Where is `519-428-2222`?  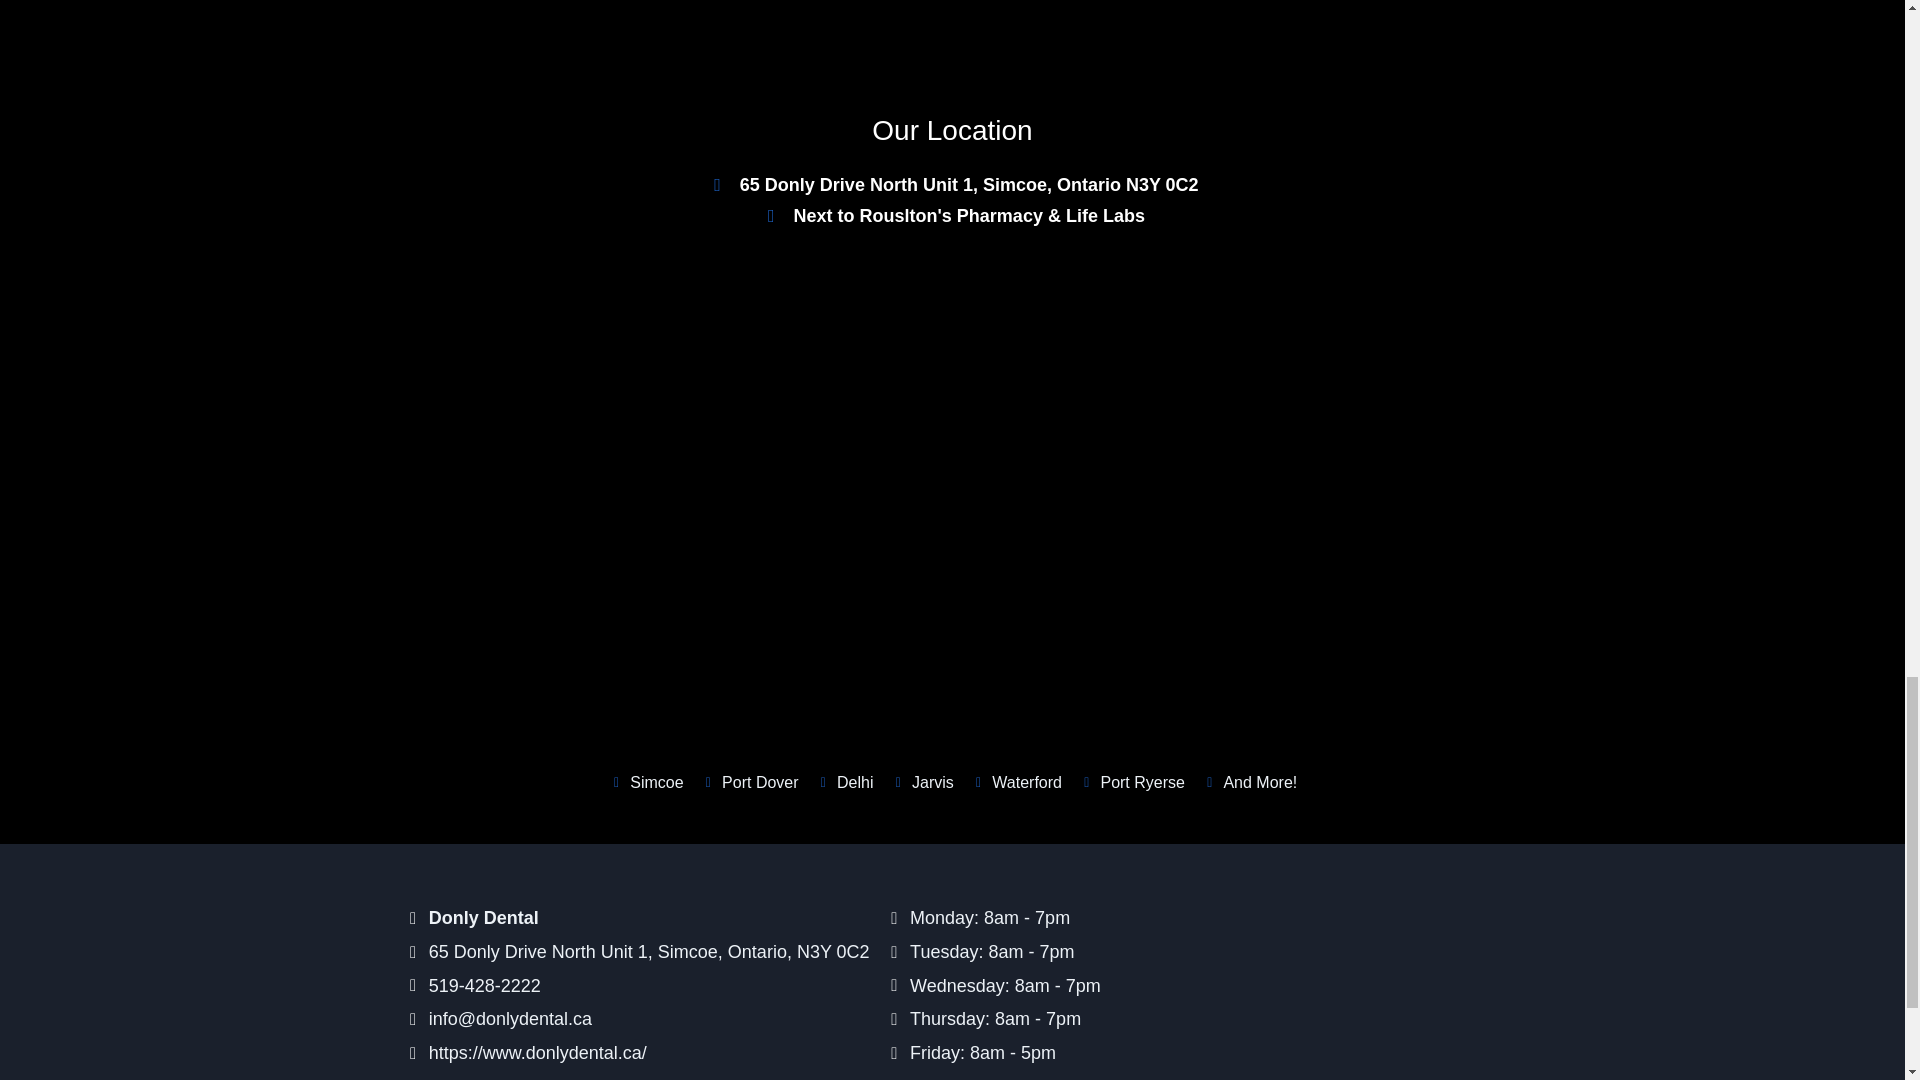
519-428-2222 is located at coordinates (640, 986).